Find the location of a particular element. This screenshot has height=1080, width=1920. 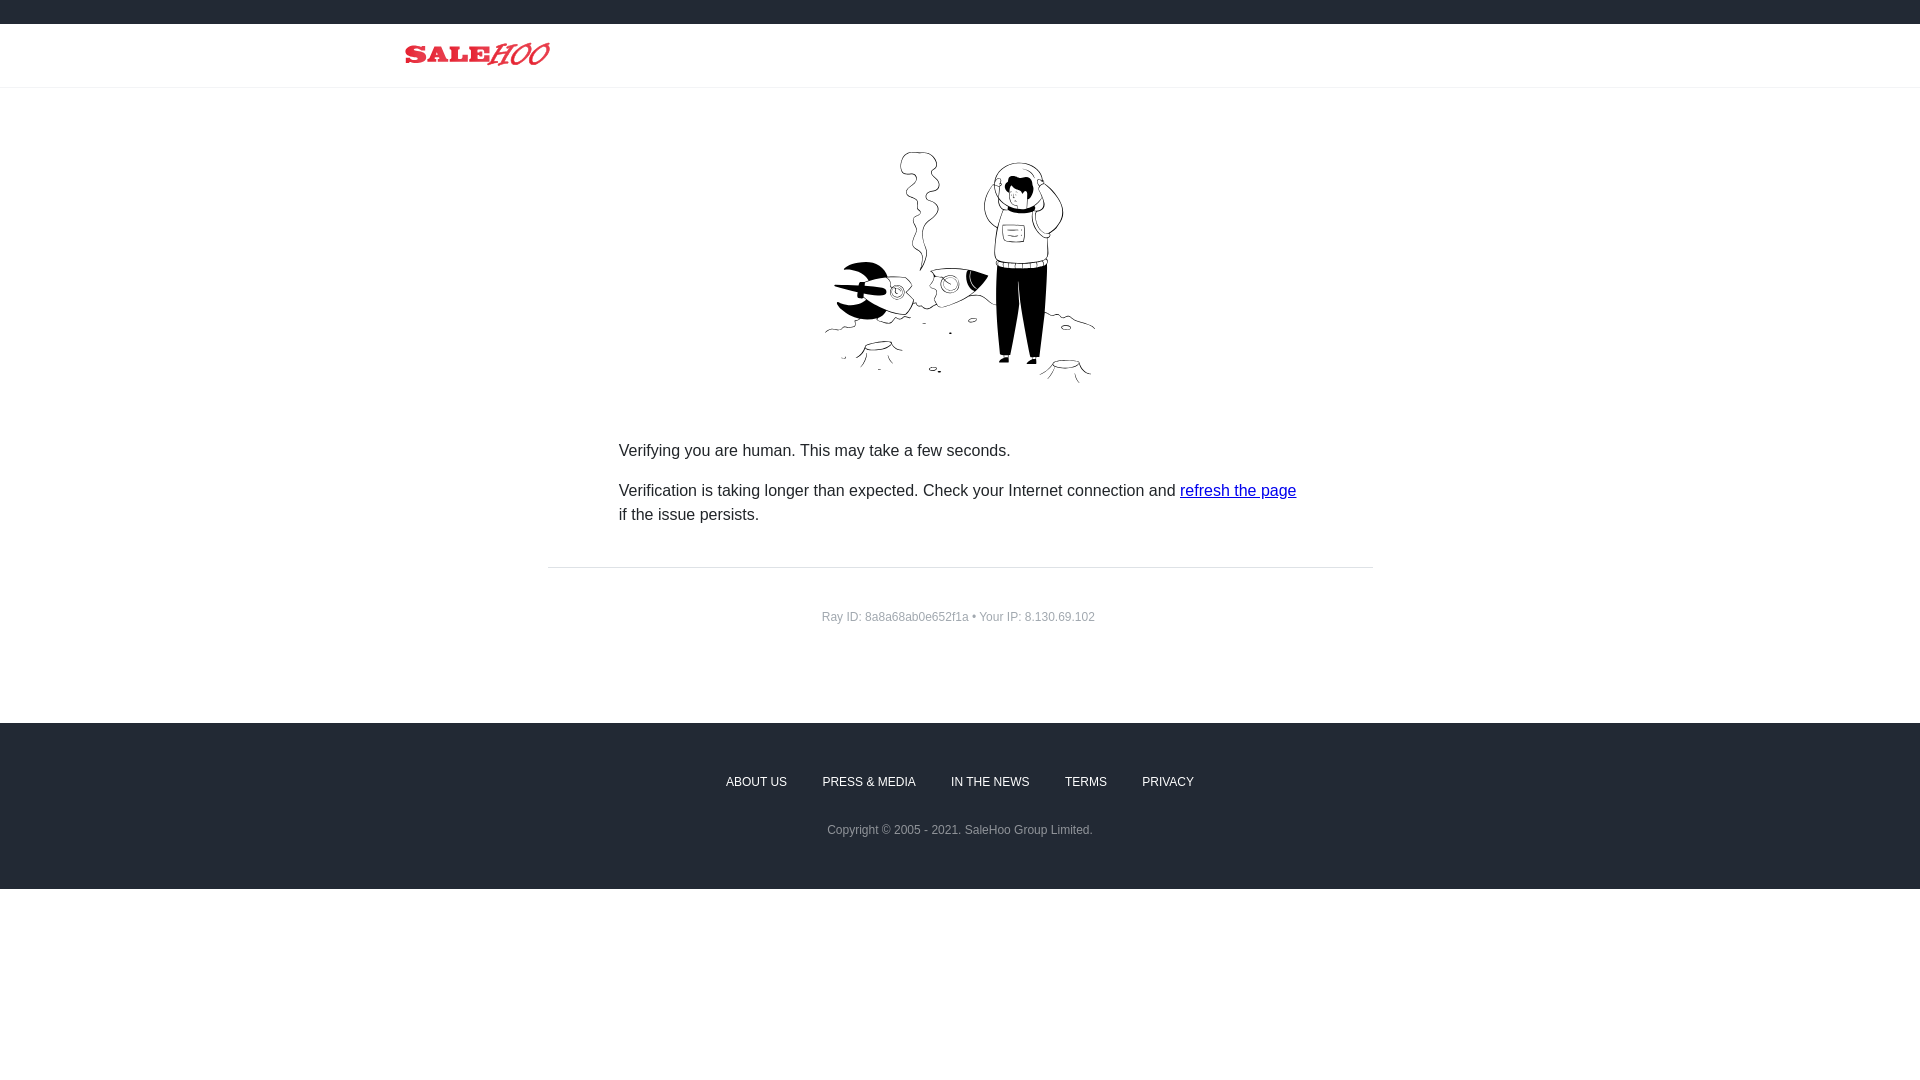

IN THE NEWS is located at coordinates (990, 782).